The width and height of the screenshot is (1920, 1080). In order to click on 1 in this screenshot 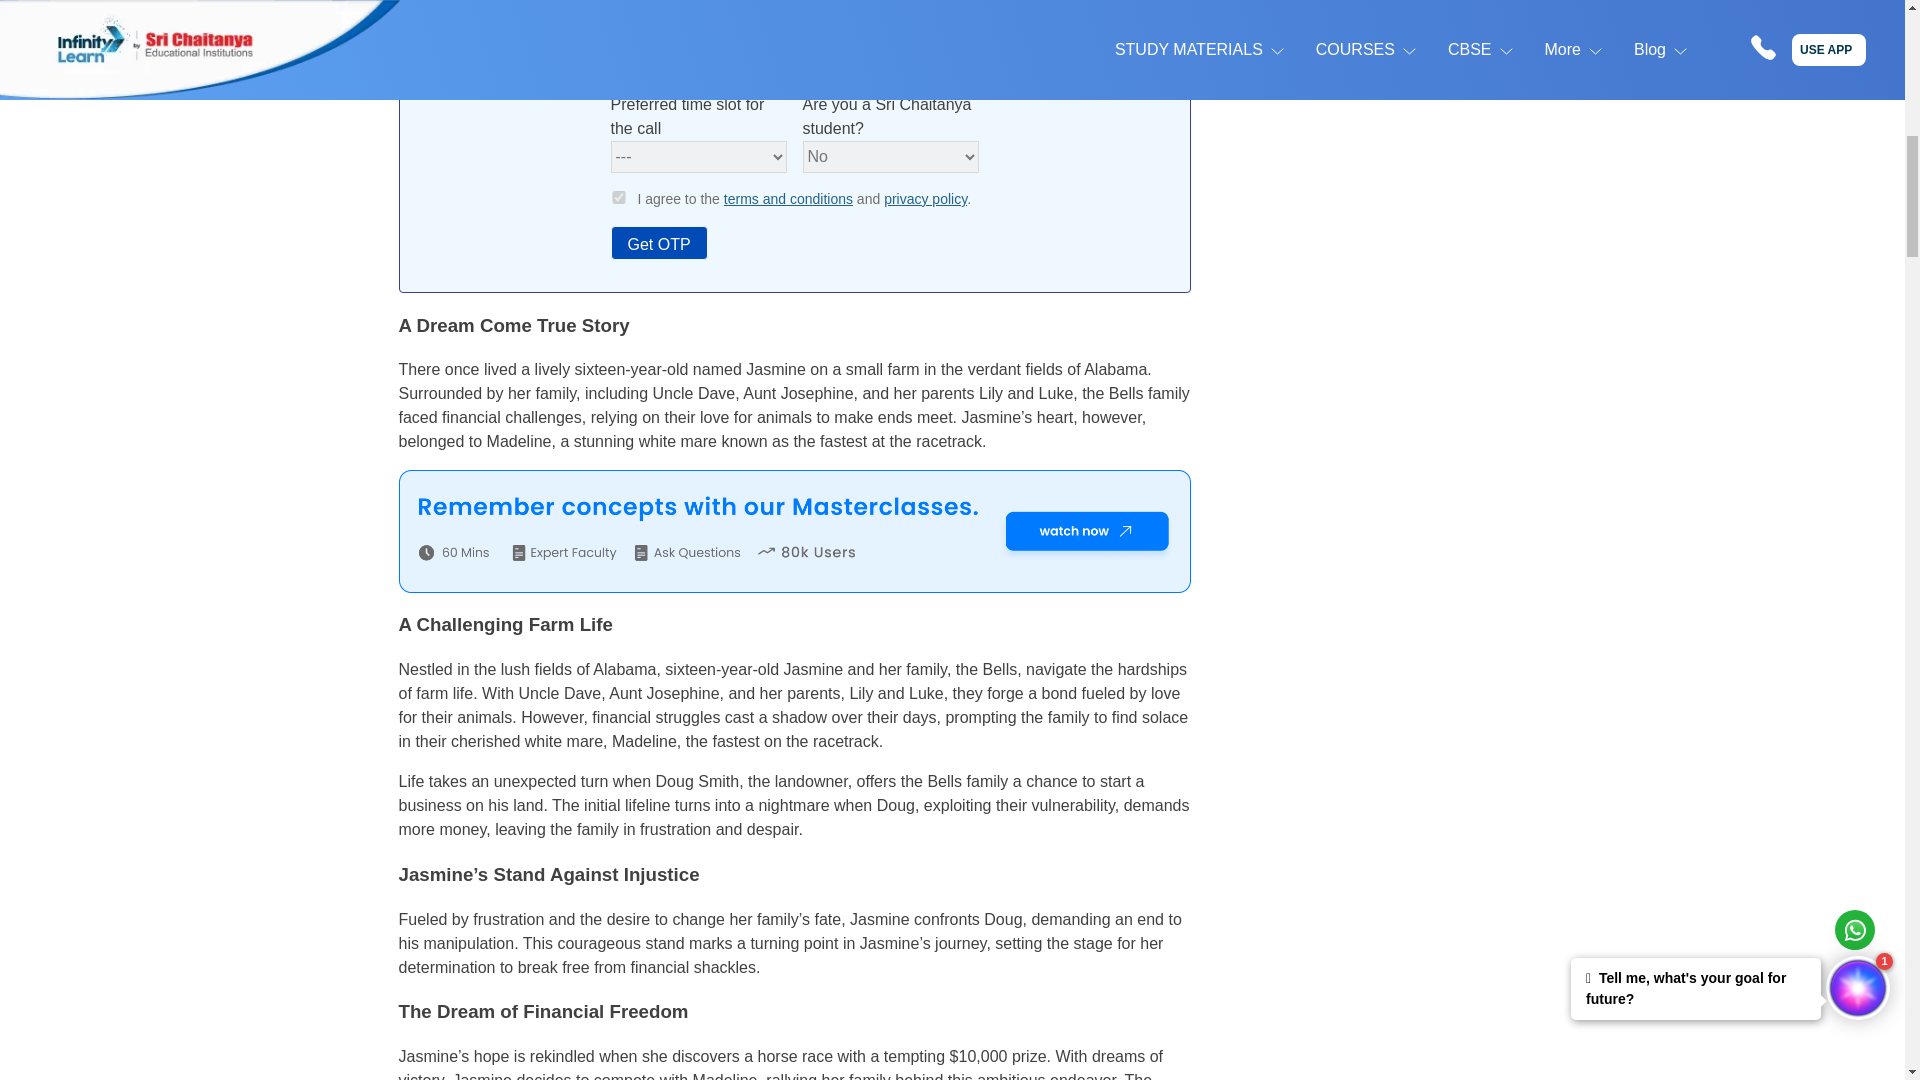, I will do `click(1650, 542)`.